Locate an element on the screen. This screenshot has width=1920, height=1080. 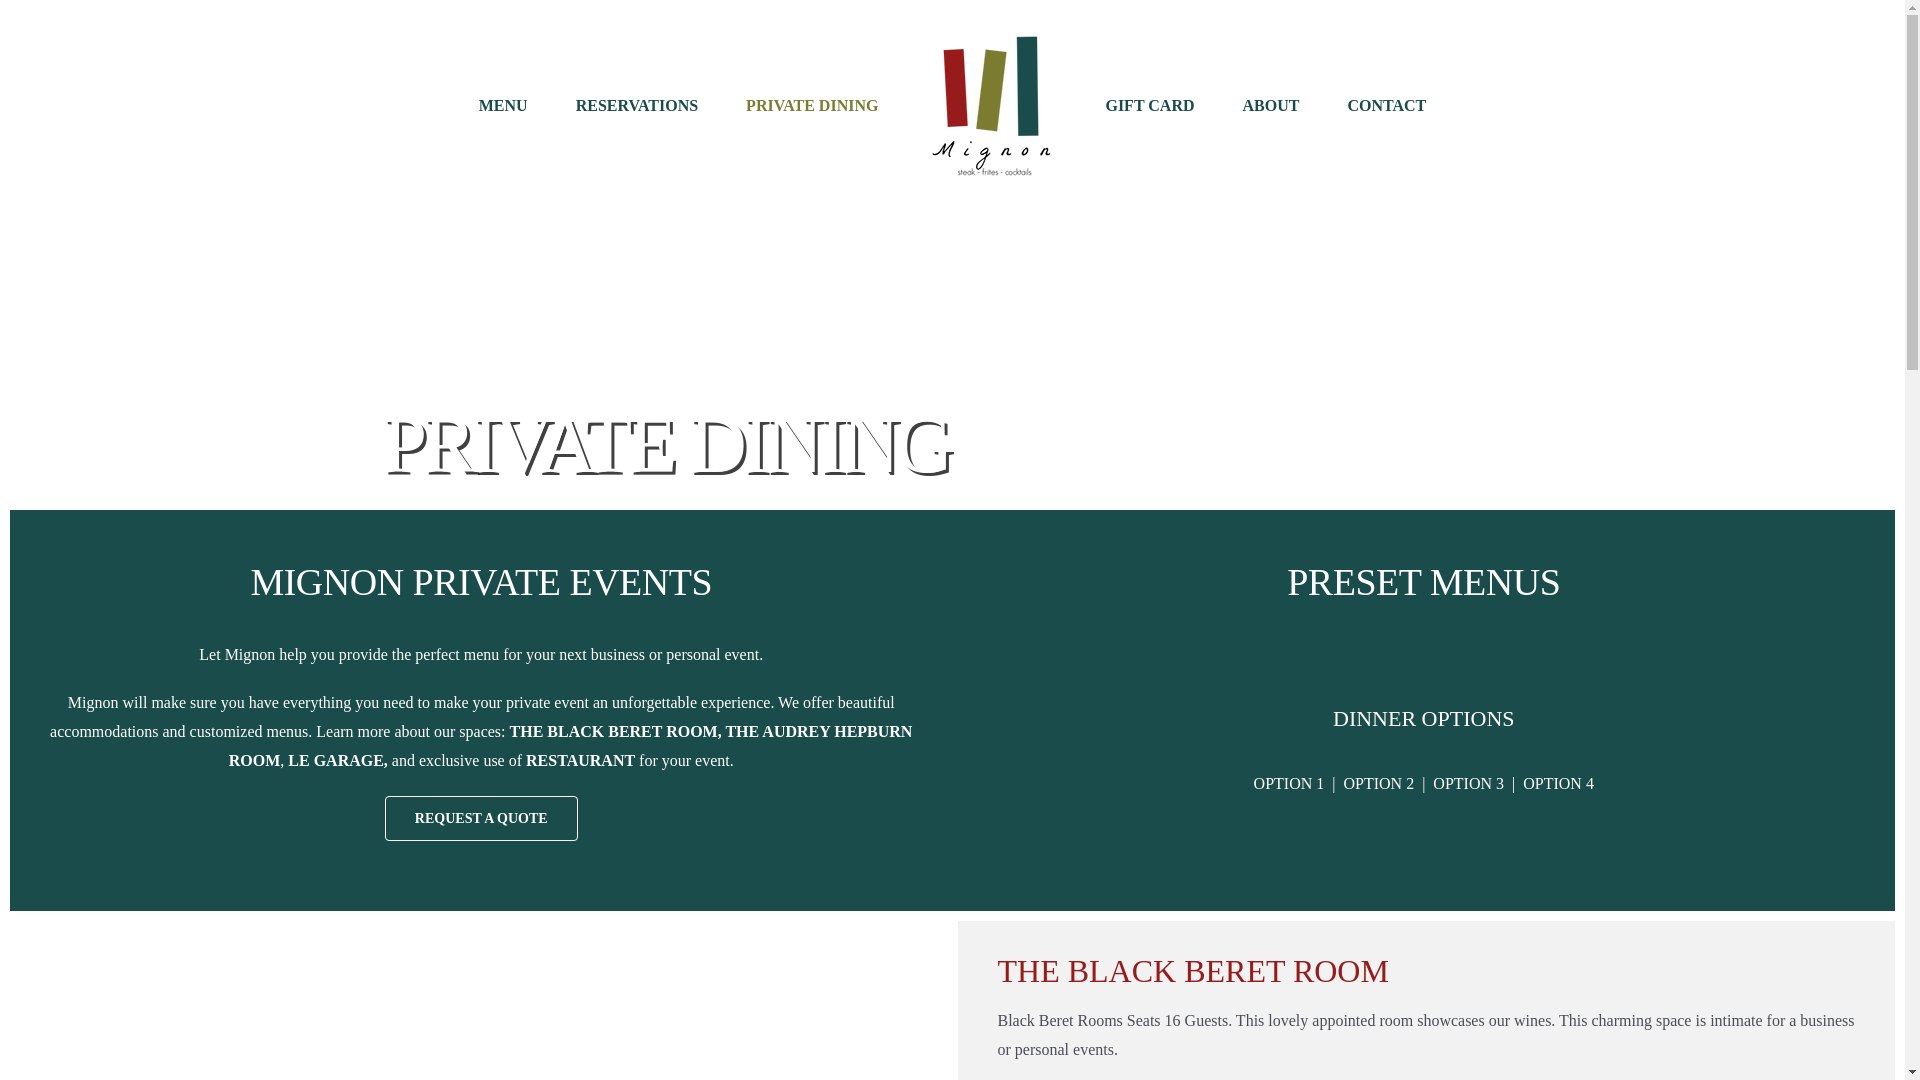
RESERVATIONS is located at coordinates (637, 105).